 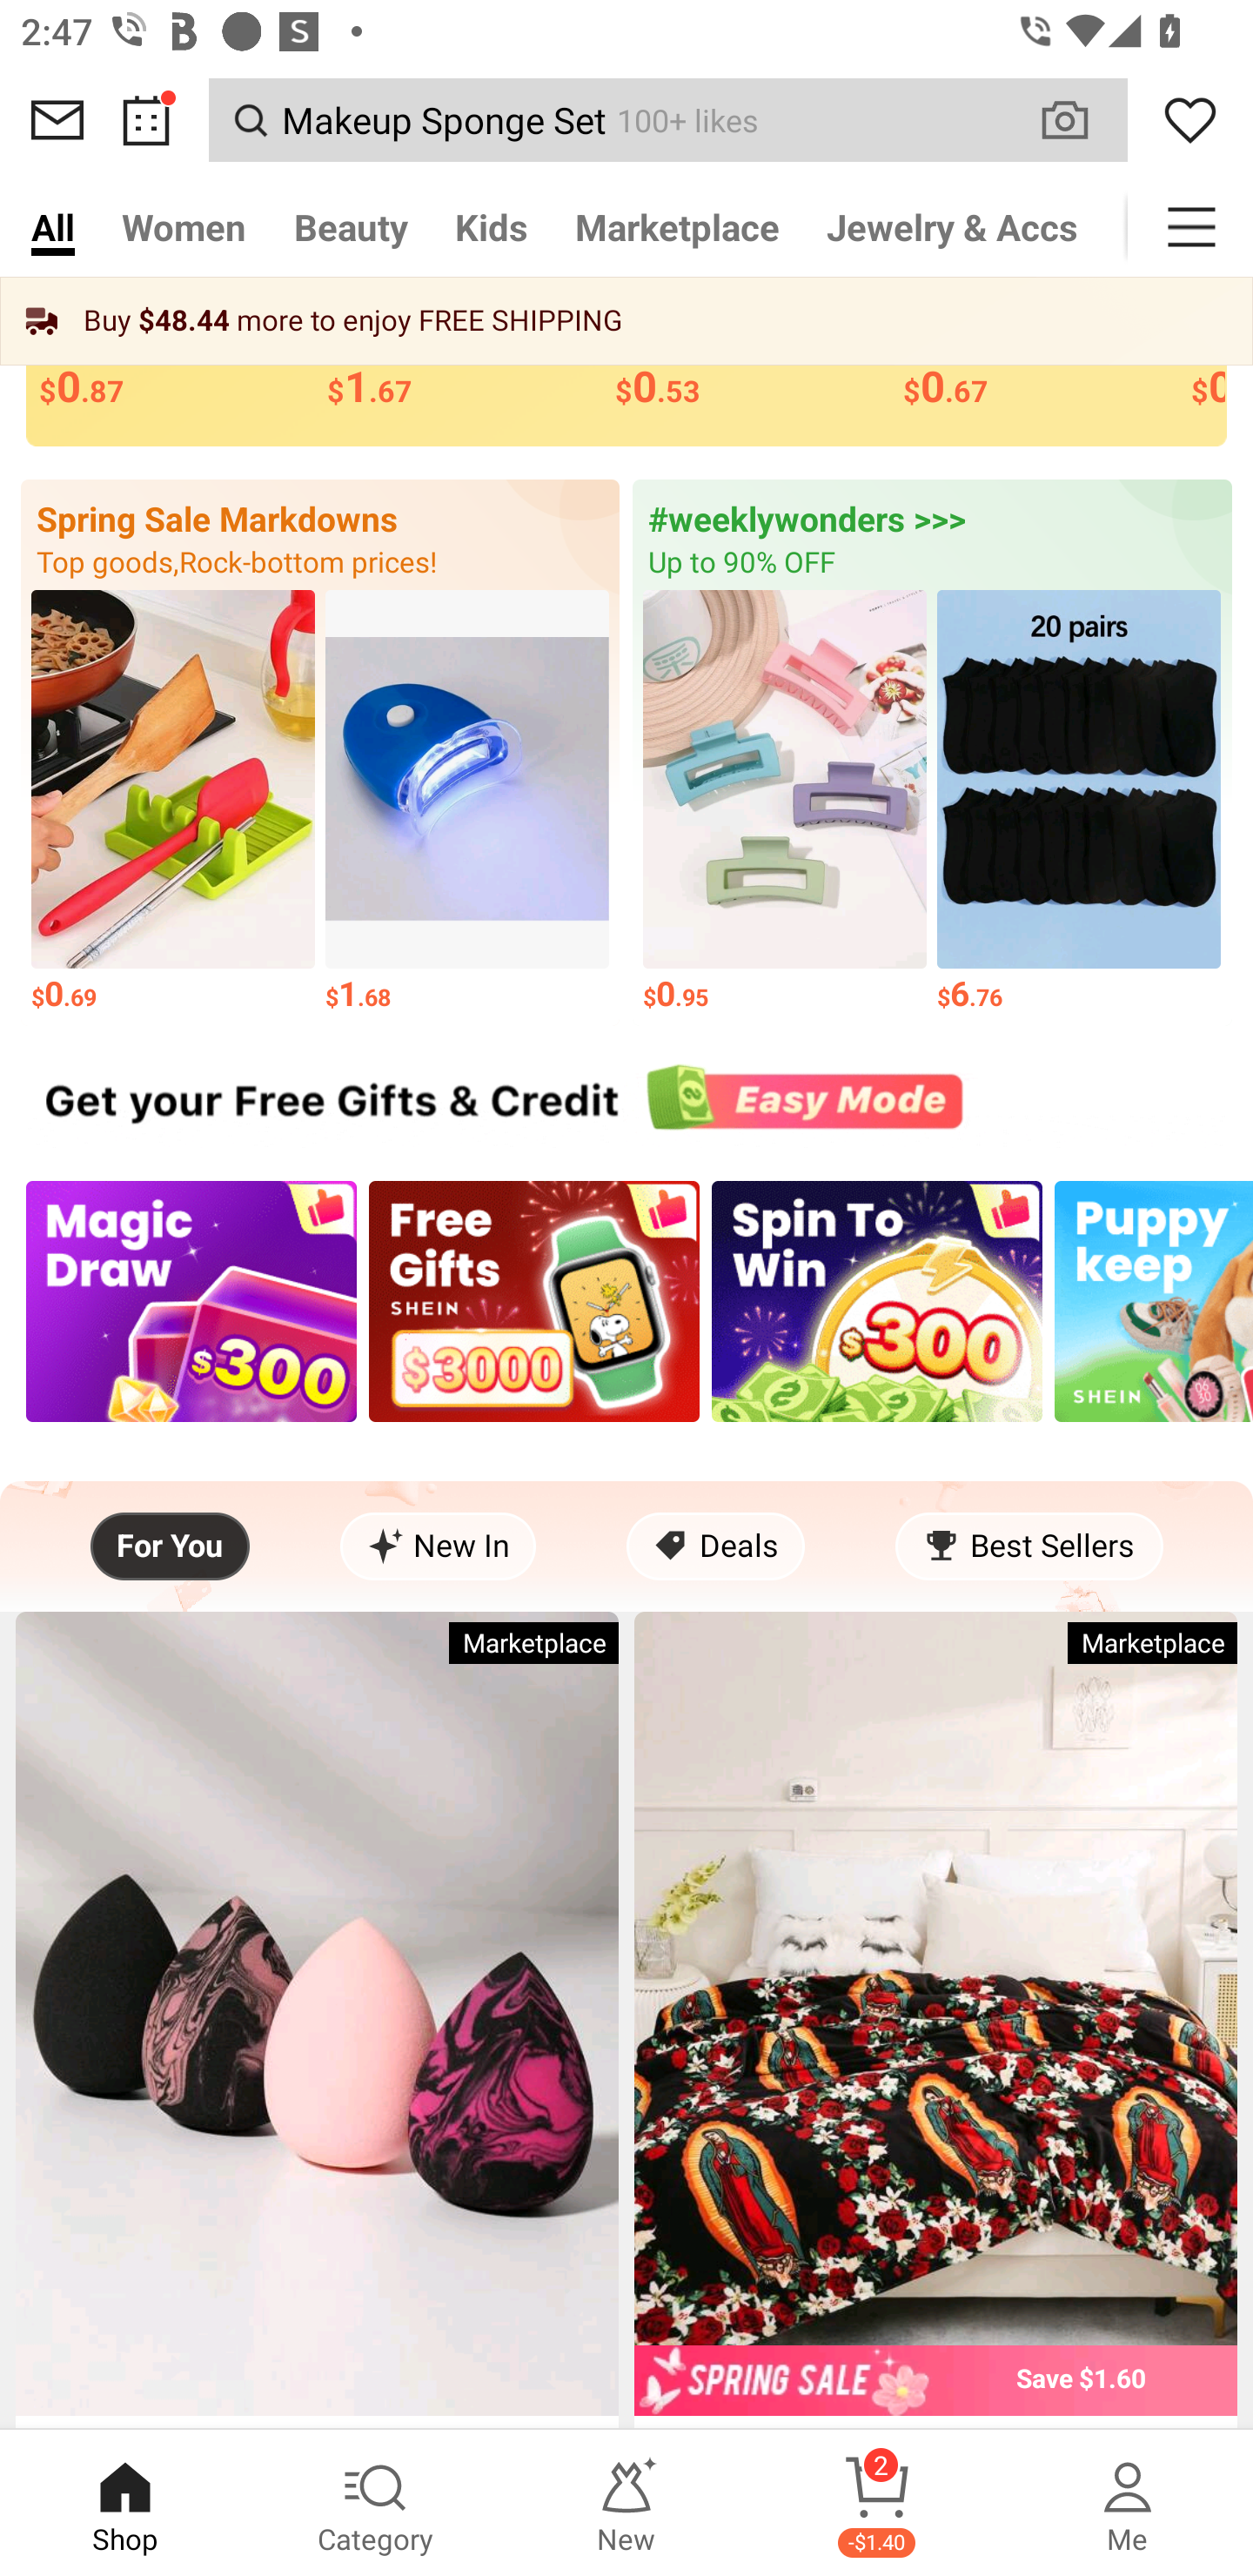 What do you see at coordinates (877, 2503) in the screenshot?
I see `Cart 2 -$1.40` at bounding box center [877, 2503].